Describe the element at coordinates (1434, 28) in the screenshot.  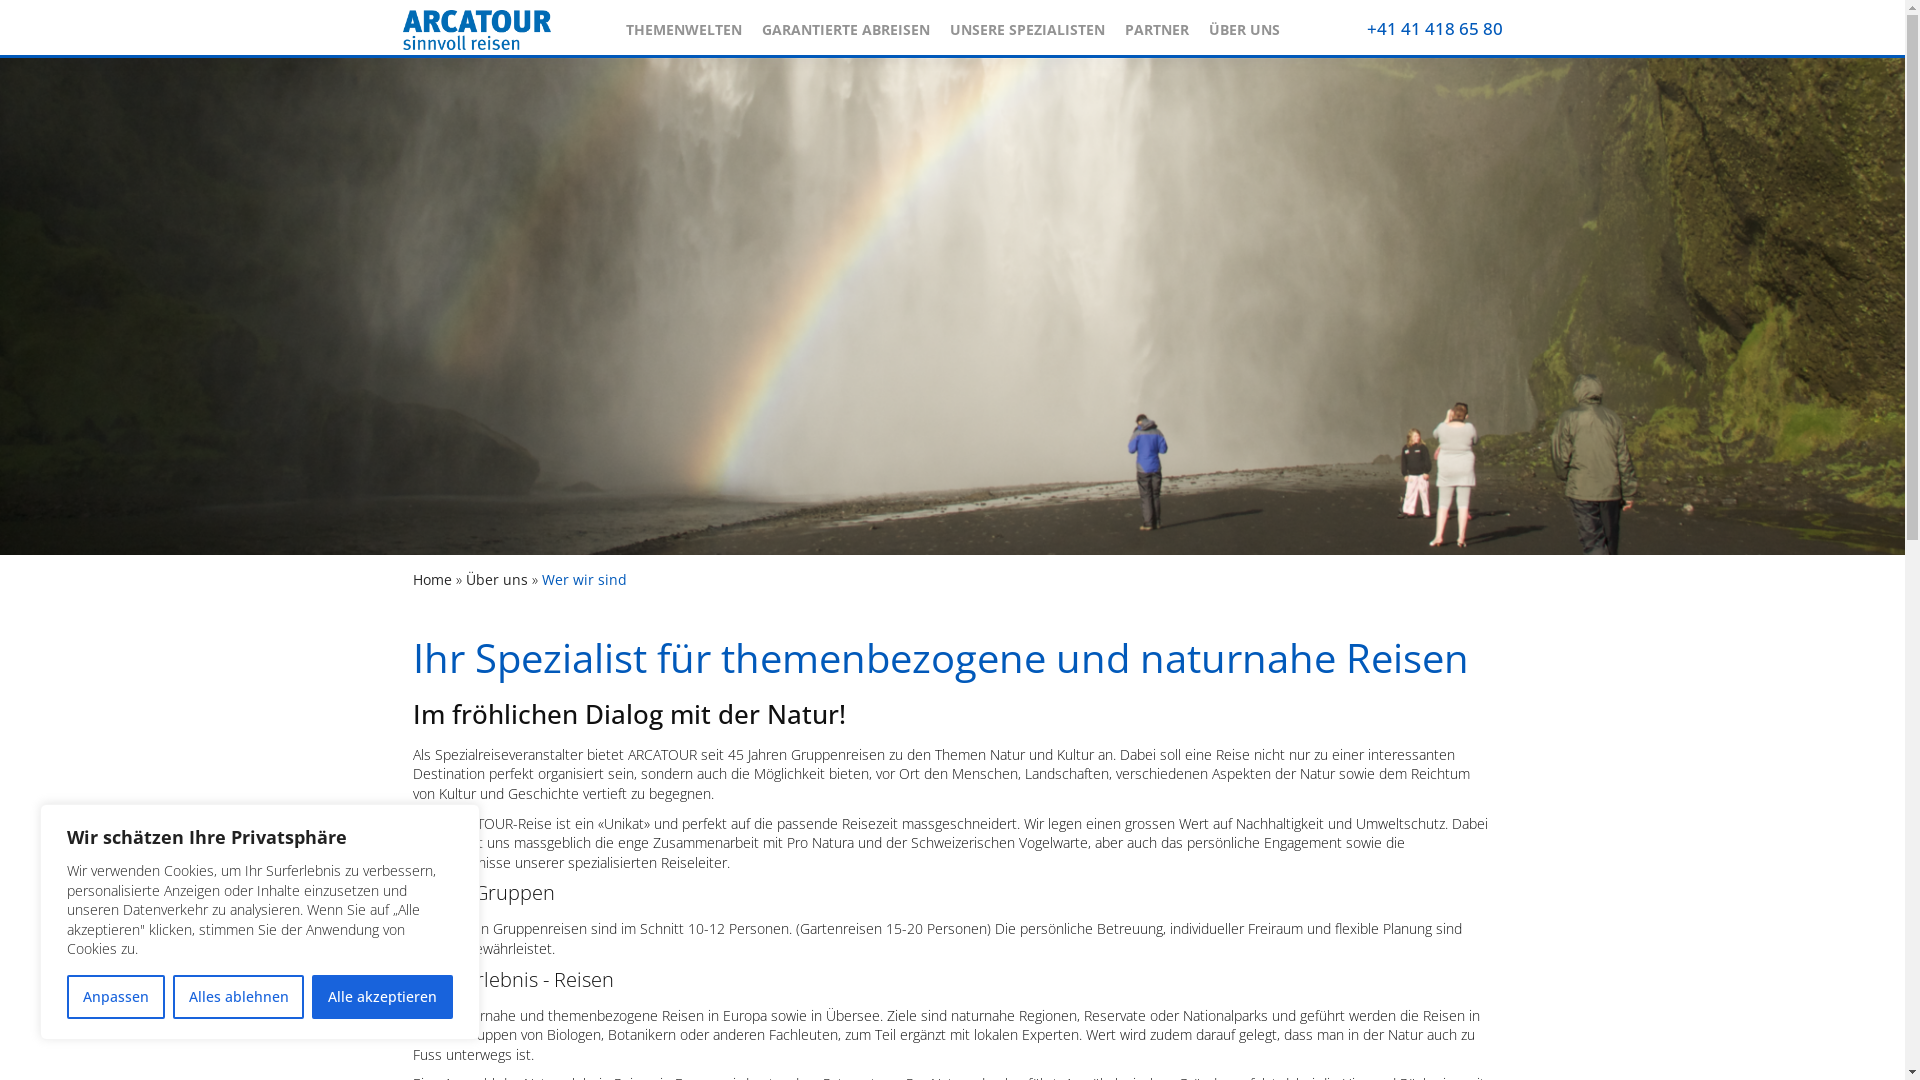
I see `+41 41 418 65 80` at that location.